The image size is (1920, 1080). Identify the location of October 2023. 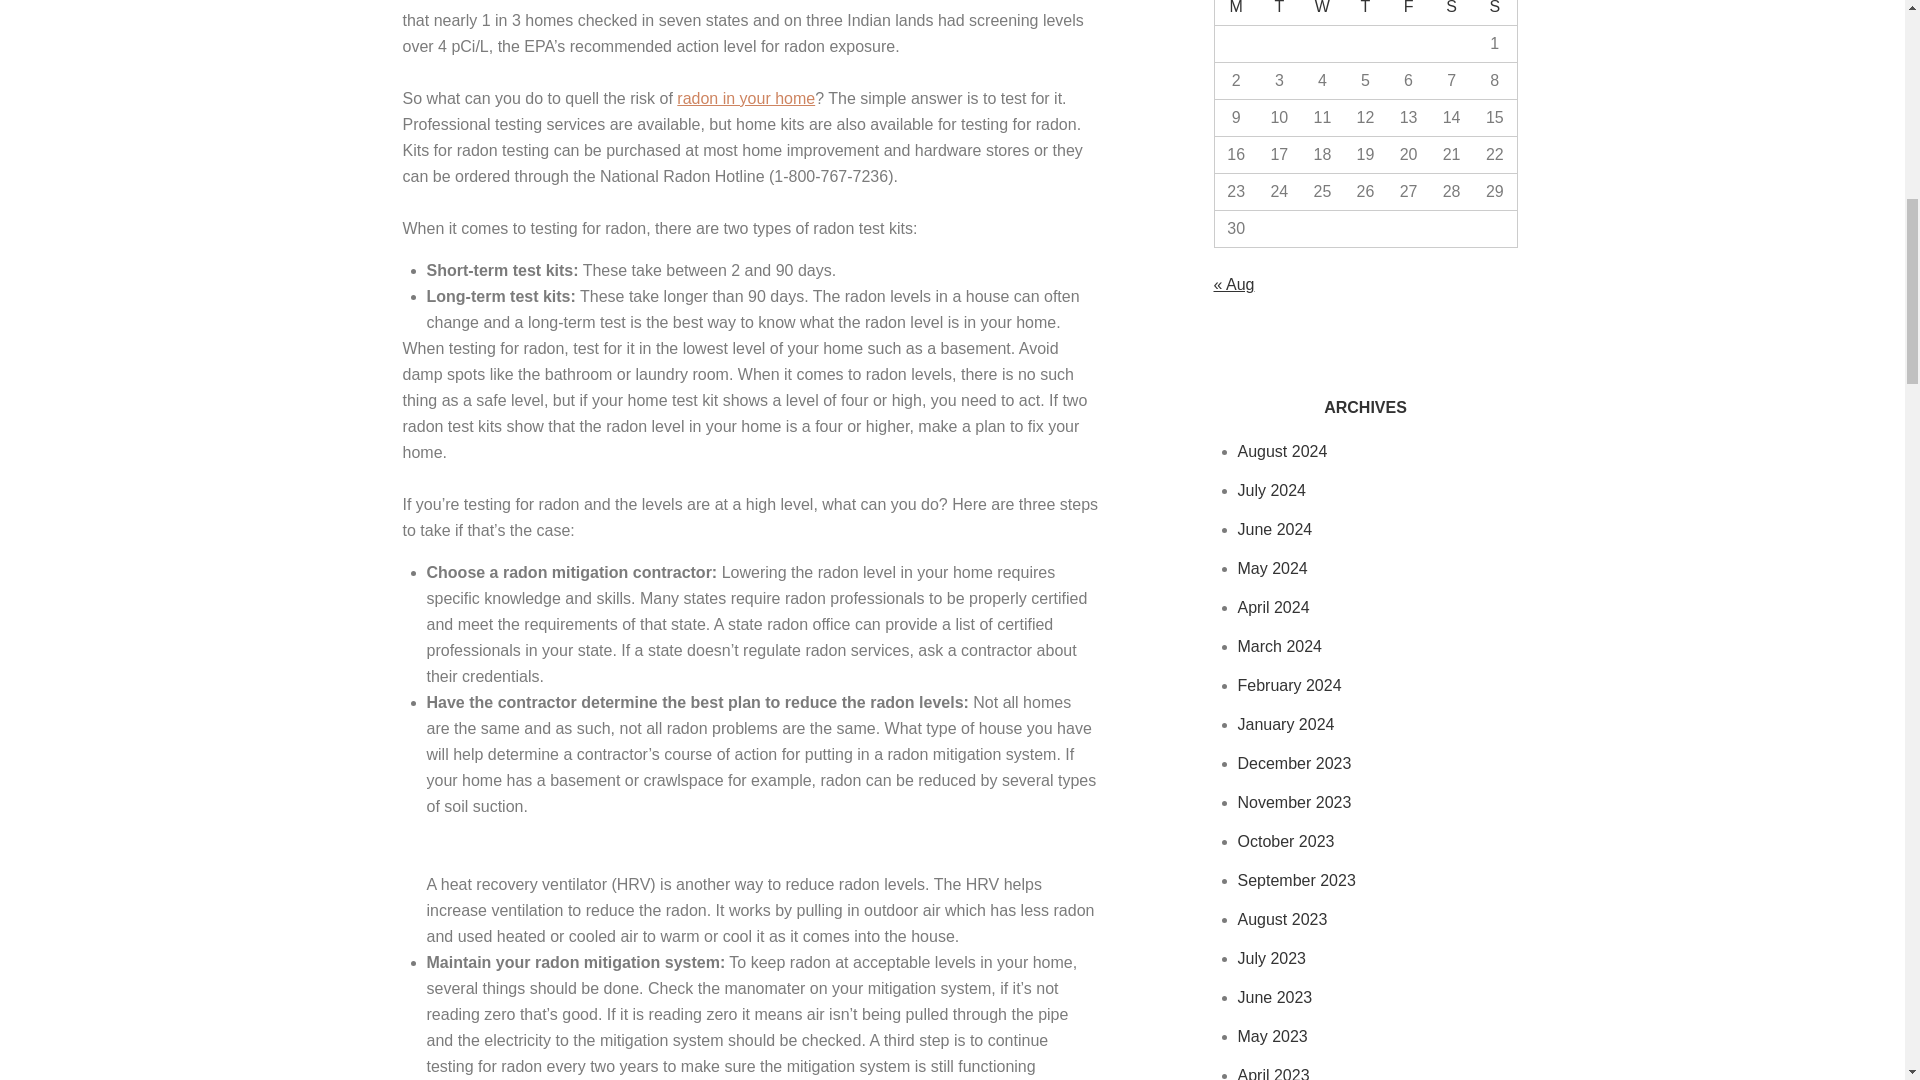
(1286, 840).